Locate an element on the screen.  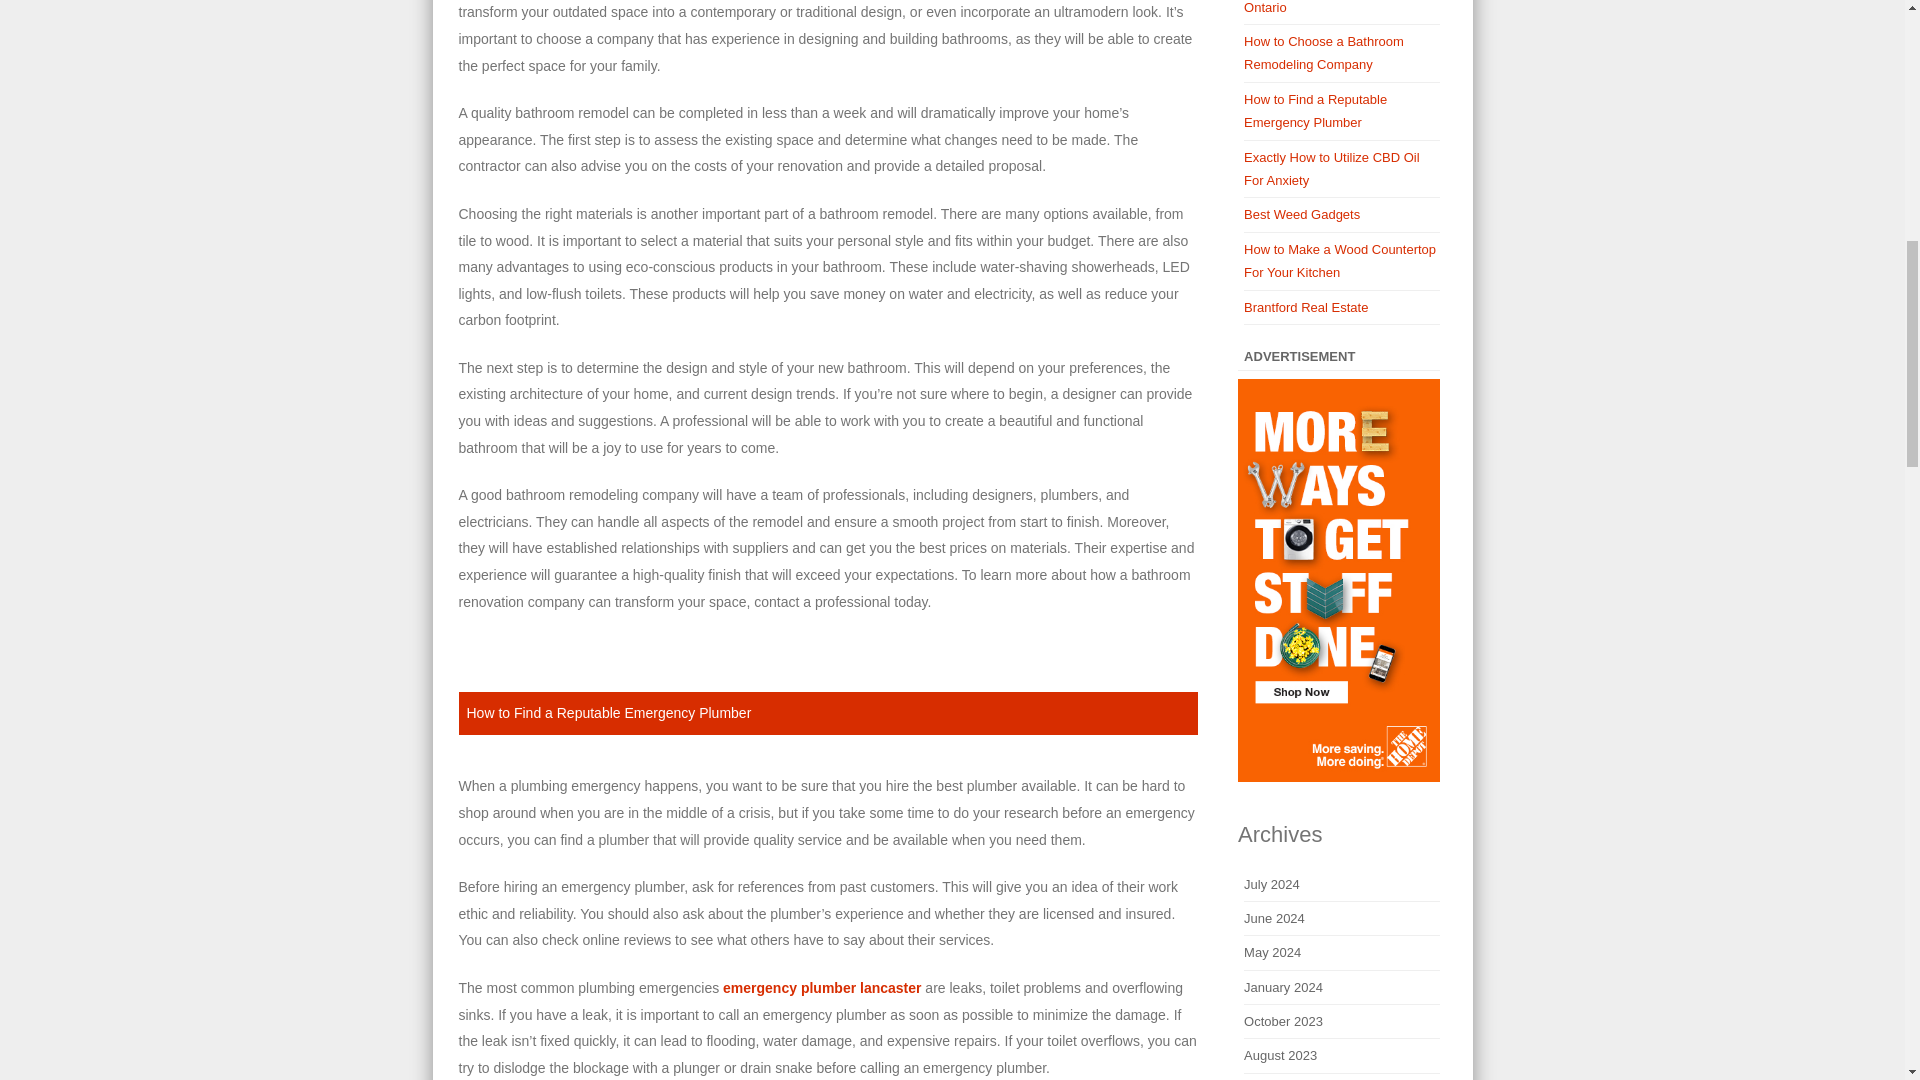
Permalink to How to Find a Reputable Emergency Plumber is located at coordinates (608, 713).